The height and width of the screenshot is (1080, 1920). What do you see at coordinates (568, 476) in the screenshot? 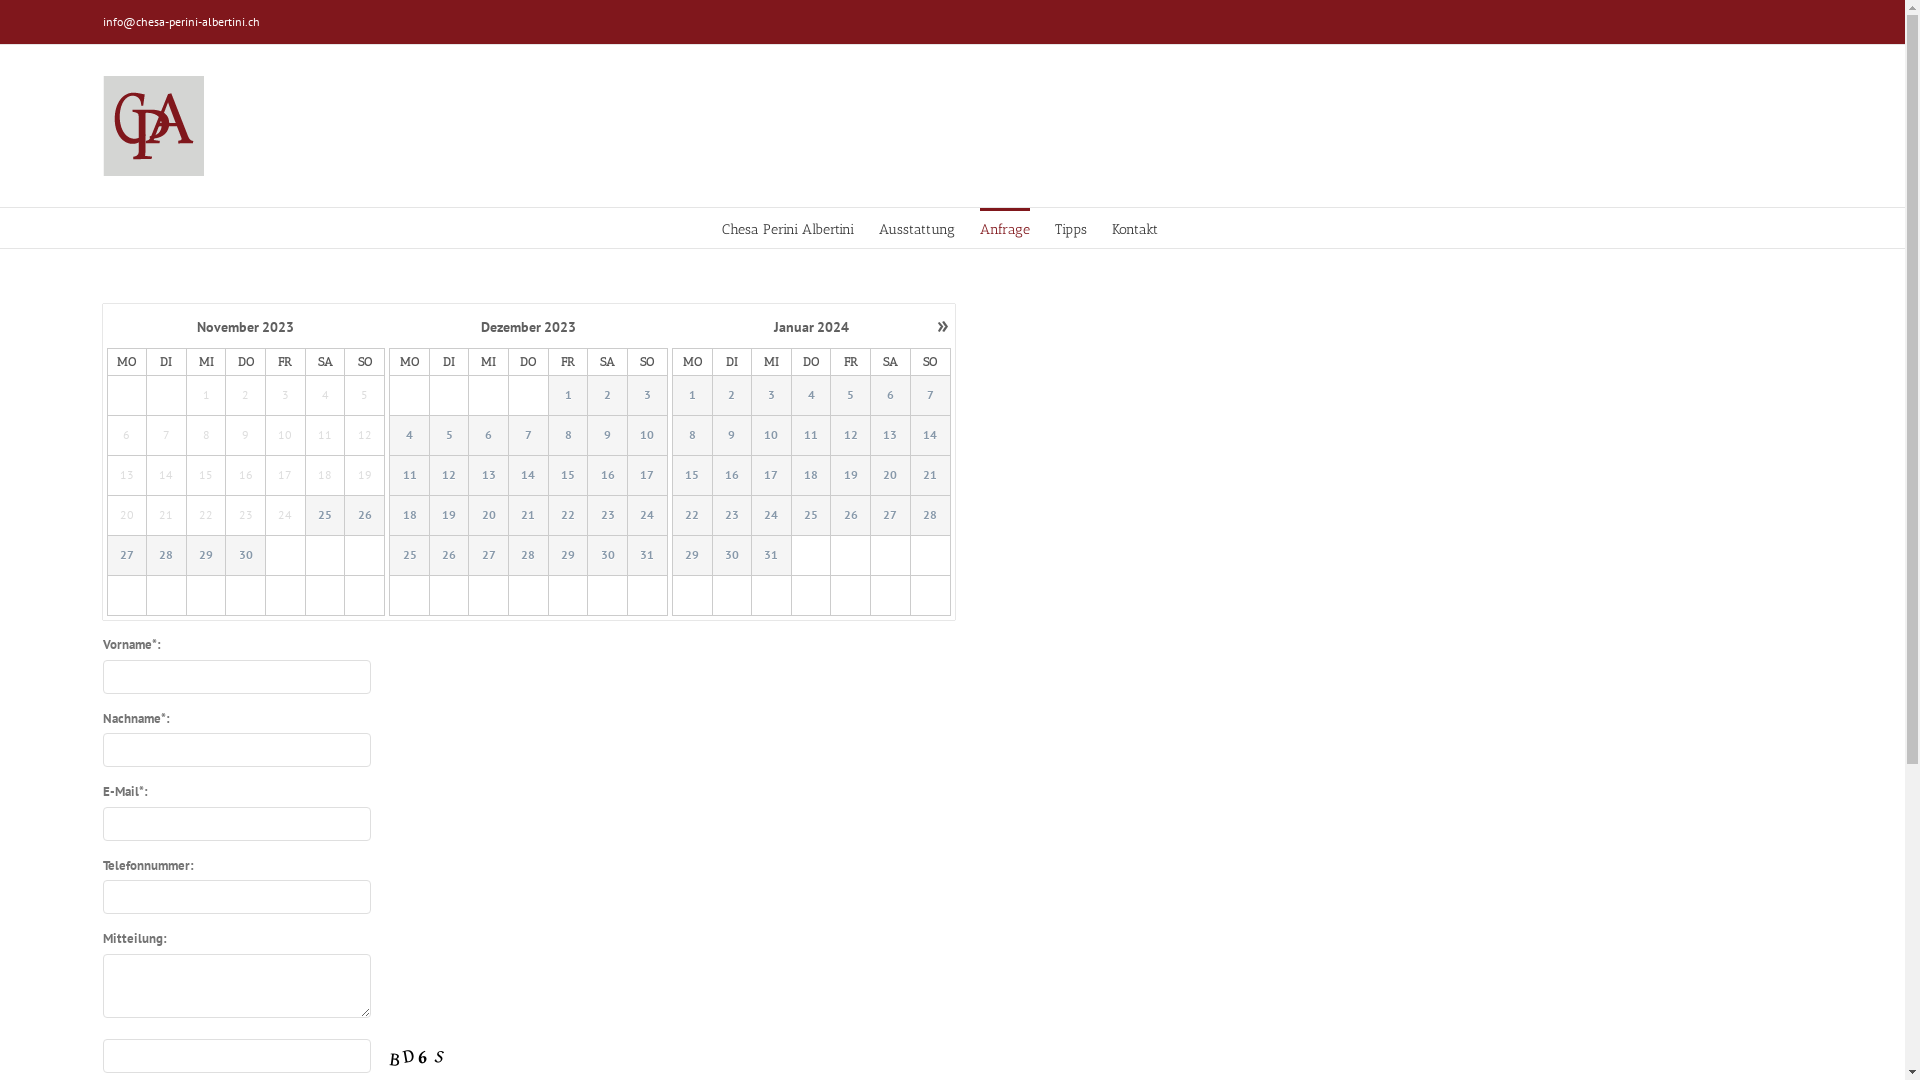
I see `15` at bounding box center [568, 476].